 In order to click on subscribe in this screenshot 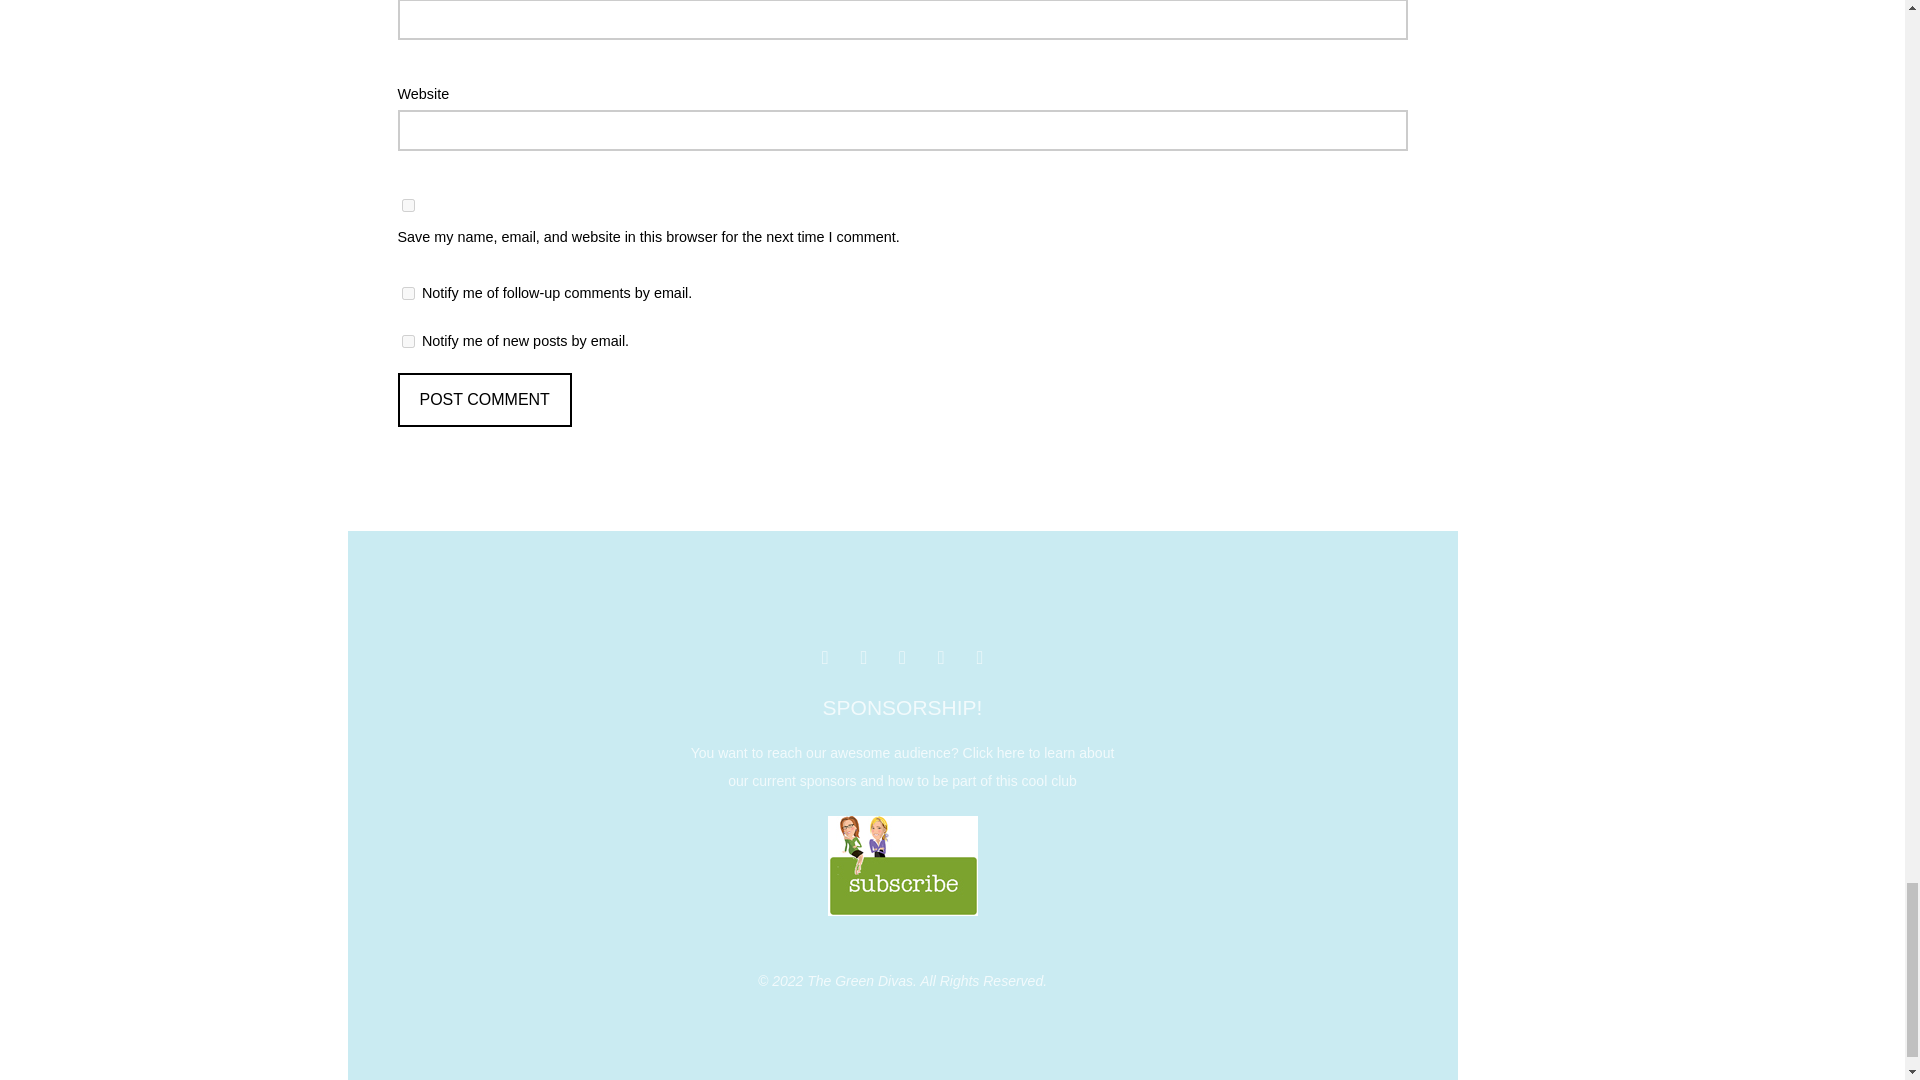, I will do `click(408, 340)`.